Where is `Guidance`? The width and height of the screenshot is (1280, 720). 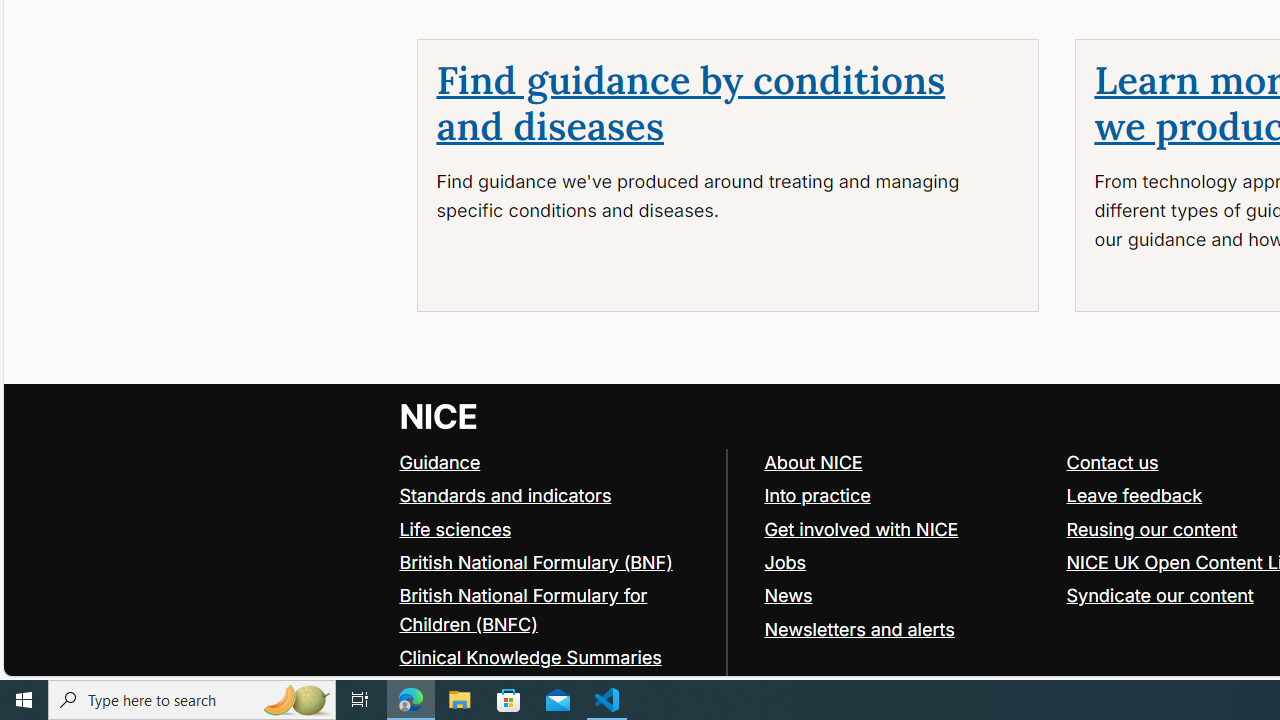
Guidance is located at coordinates (440, 462).